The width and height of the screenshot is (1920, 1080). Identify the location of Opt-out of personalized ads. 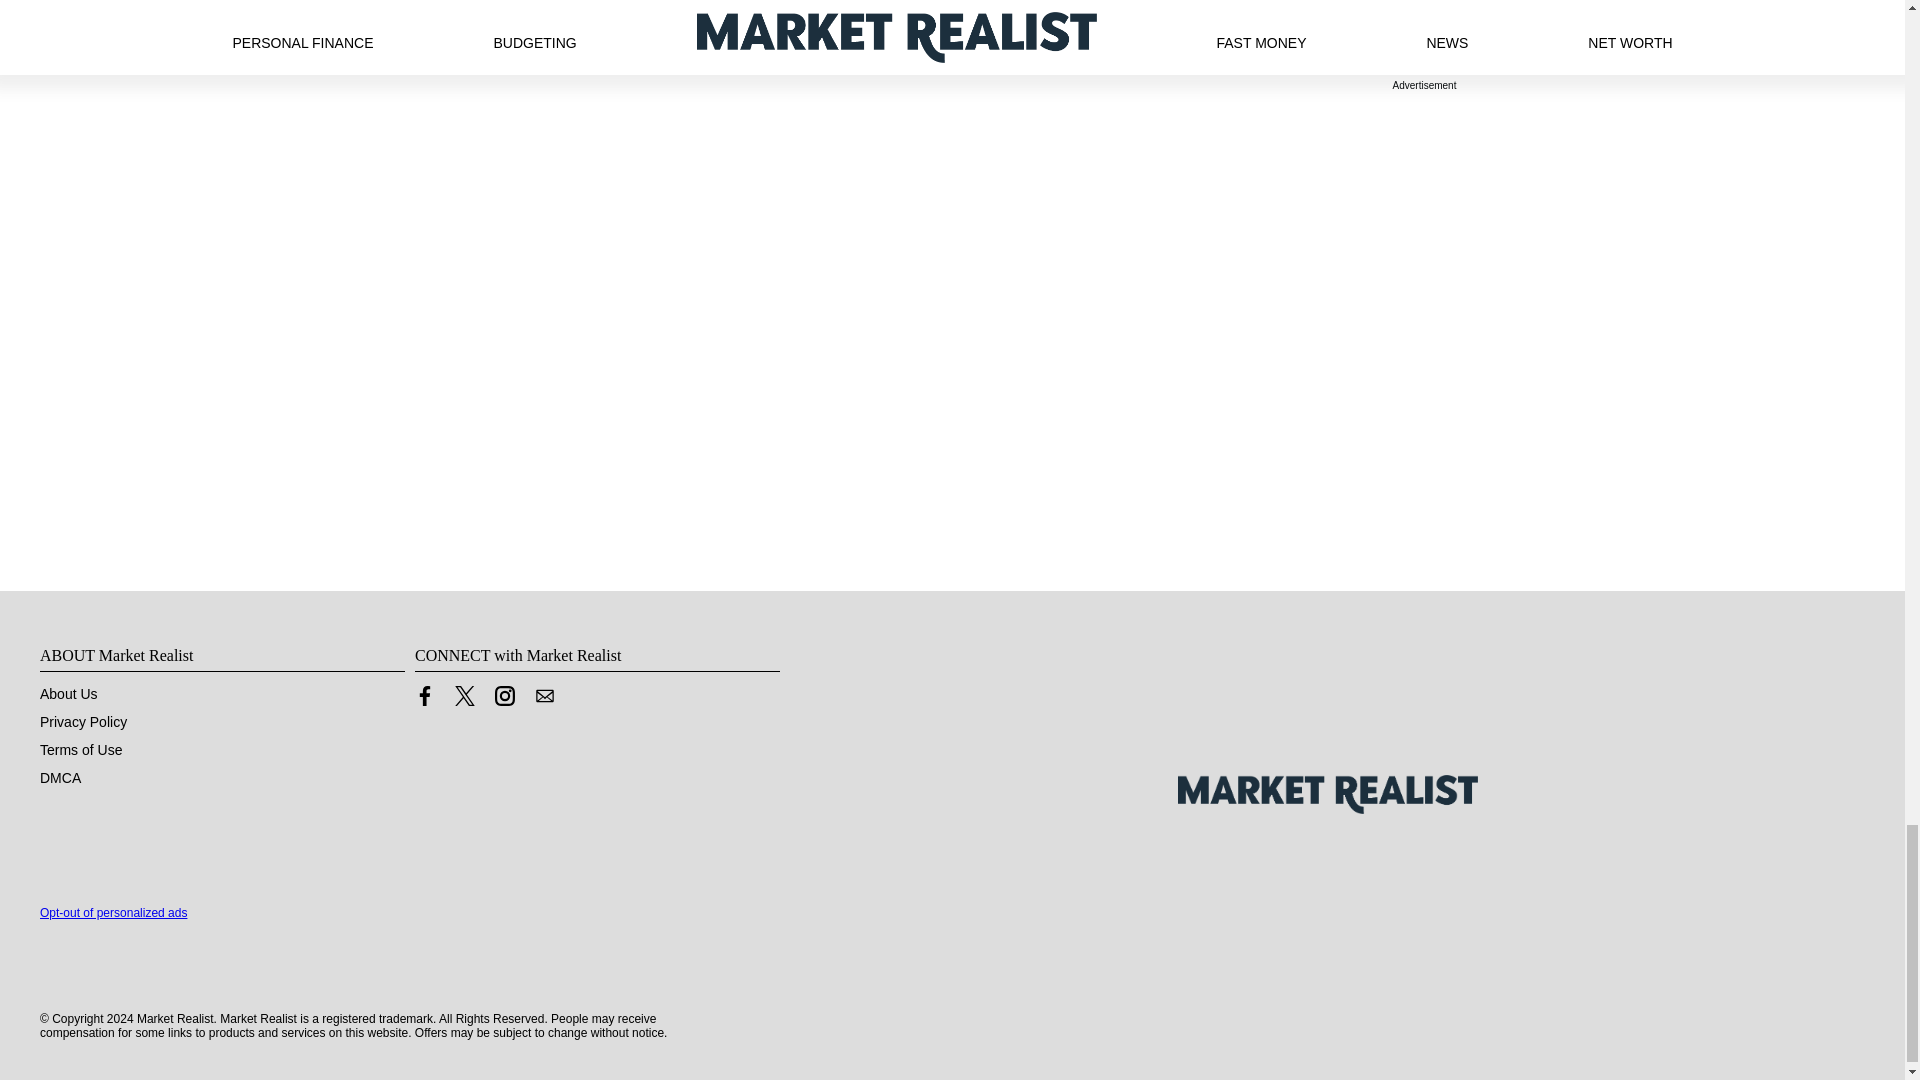
(113, 913).